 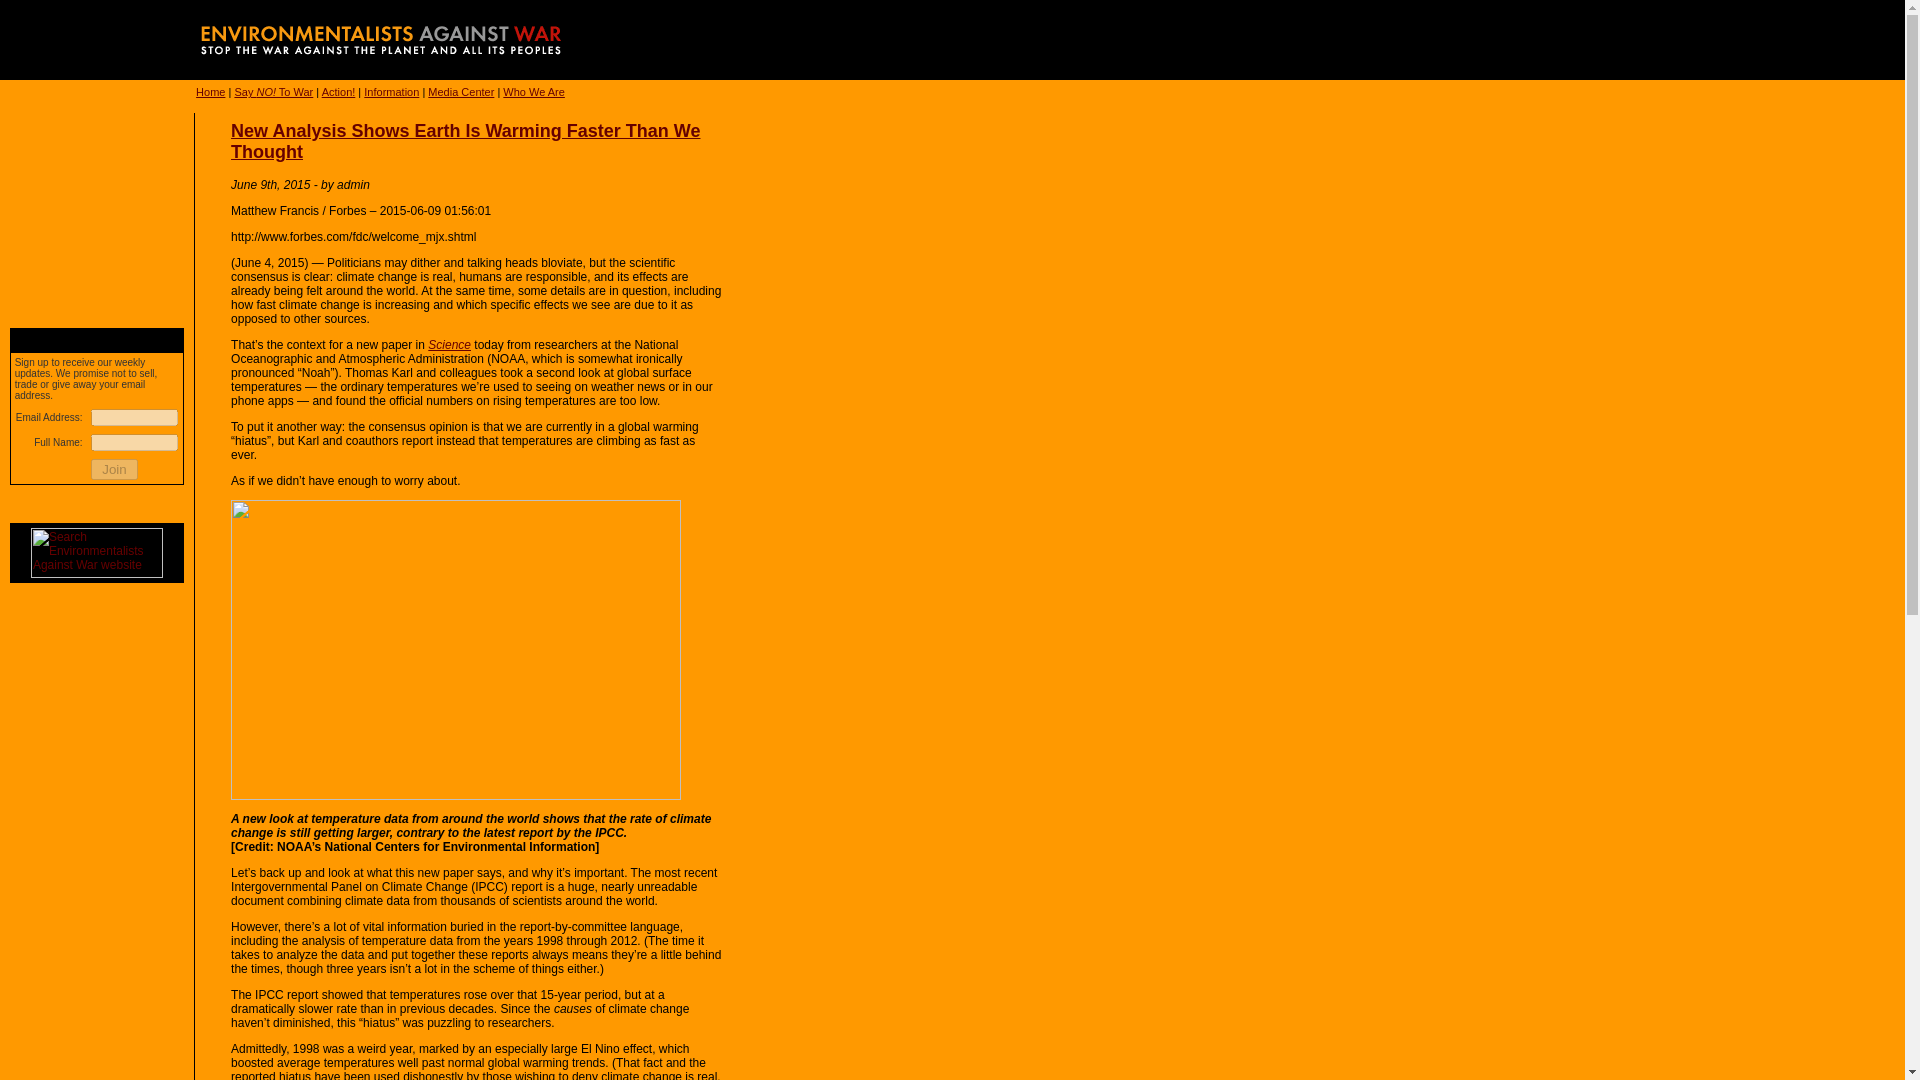 What do you see at coordinates (391, 92) in the screenshot?
I see `Information` at bounding box center [391, 92].